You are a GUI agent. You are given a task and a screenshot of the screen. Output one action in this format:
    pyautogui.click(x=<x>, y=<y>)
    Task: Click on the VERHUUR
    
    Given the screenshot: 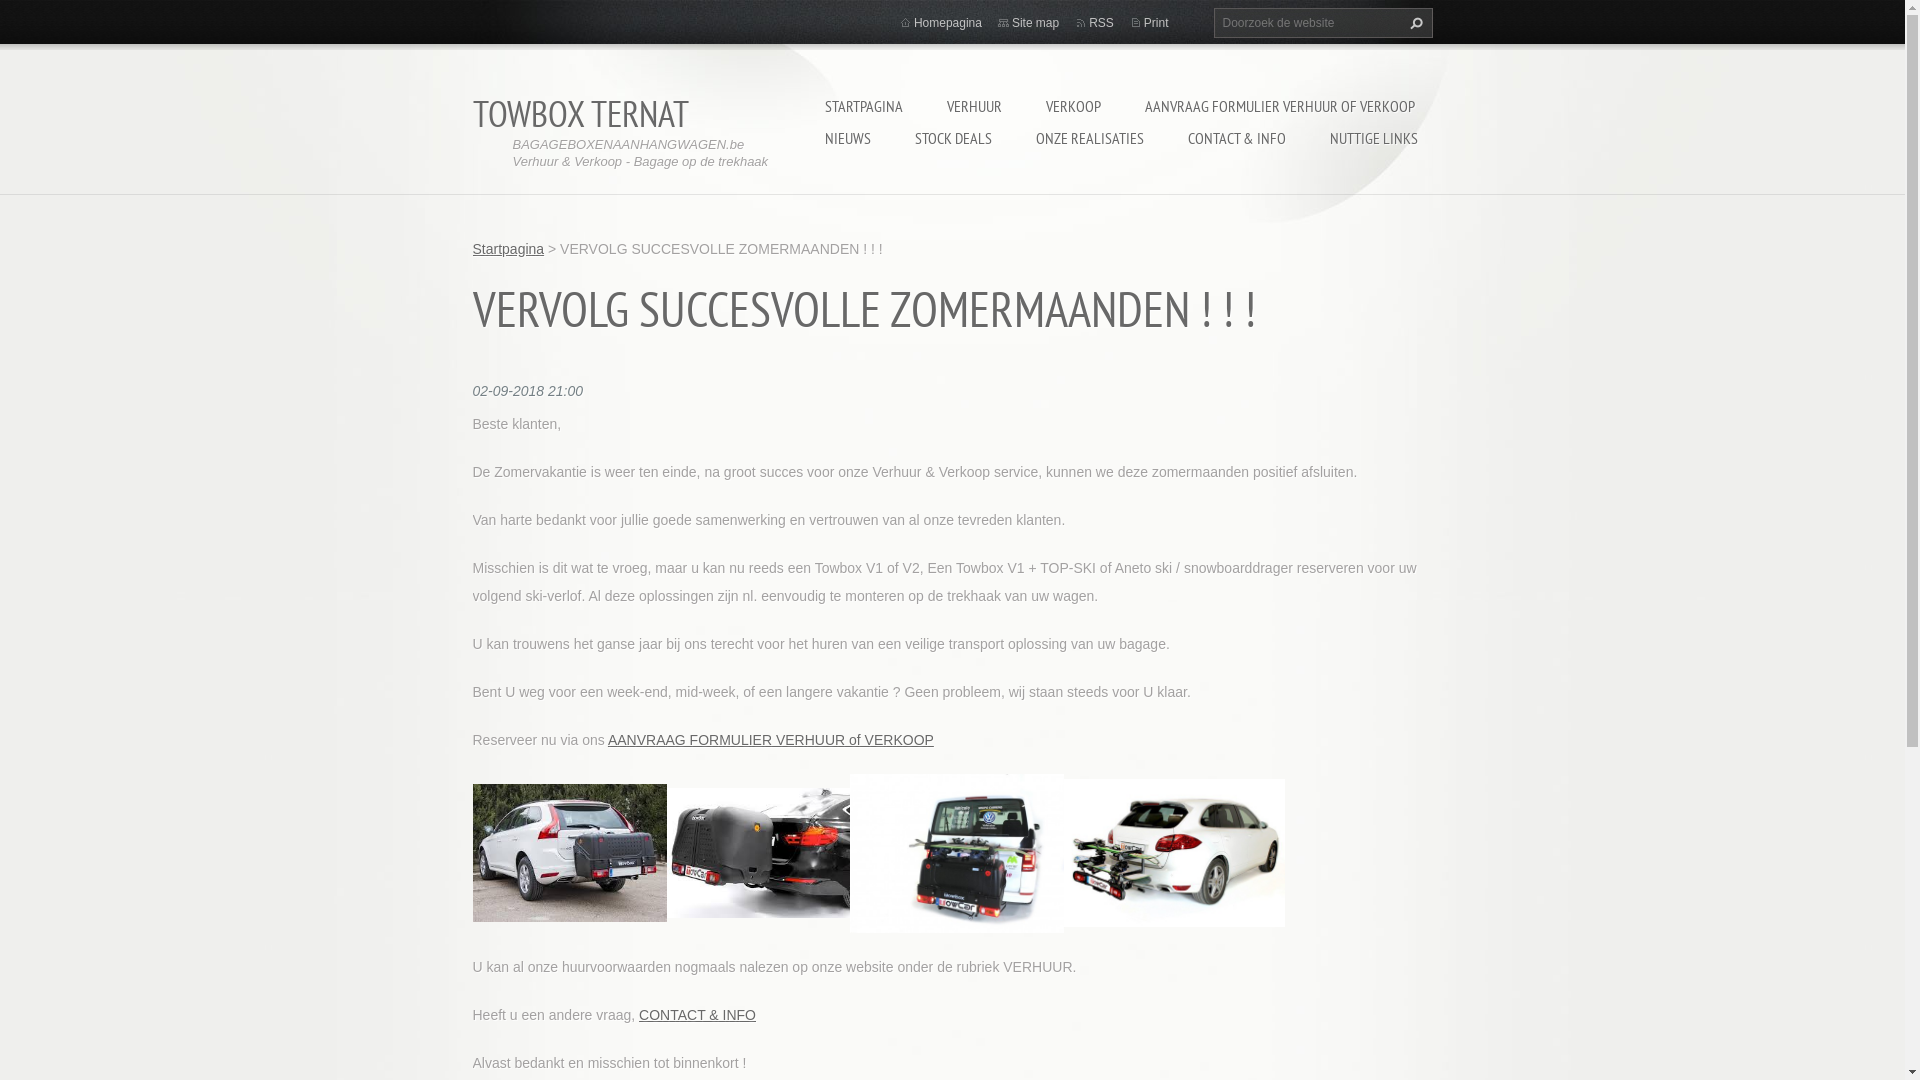 What is the action you would take?
    pyautogui.click(x=974, y=106)
    